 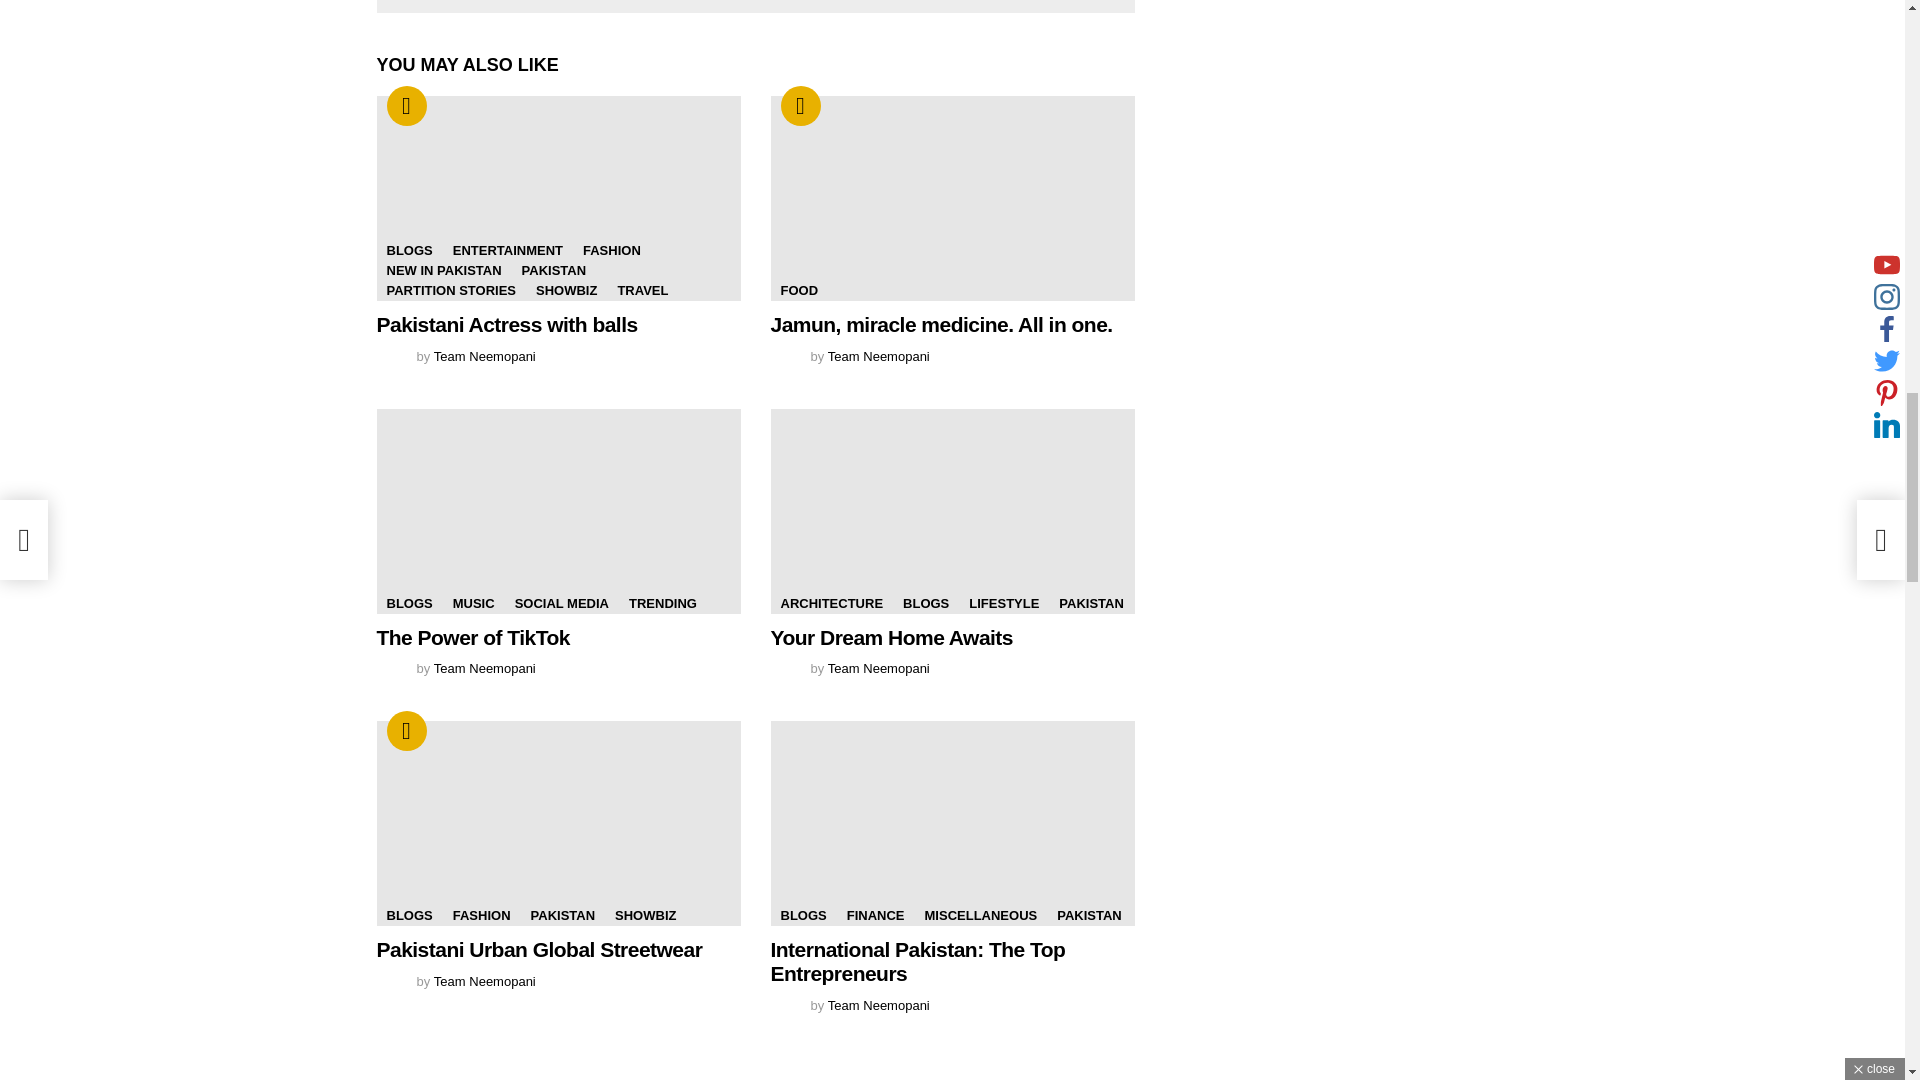 I want to click on Your Dream Home Awaits, so click(x=952, y=512).